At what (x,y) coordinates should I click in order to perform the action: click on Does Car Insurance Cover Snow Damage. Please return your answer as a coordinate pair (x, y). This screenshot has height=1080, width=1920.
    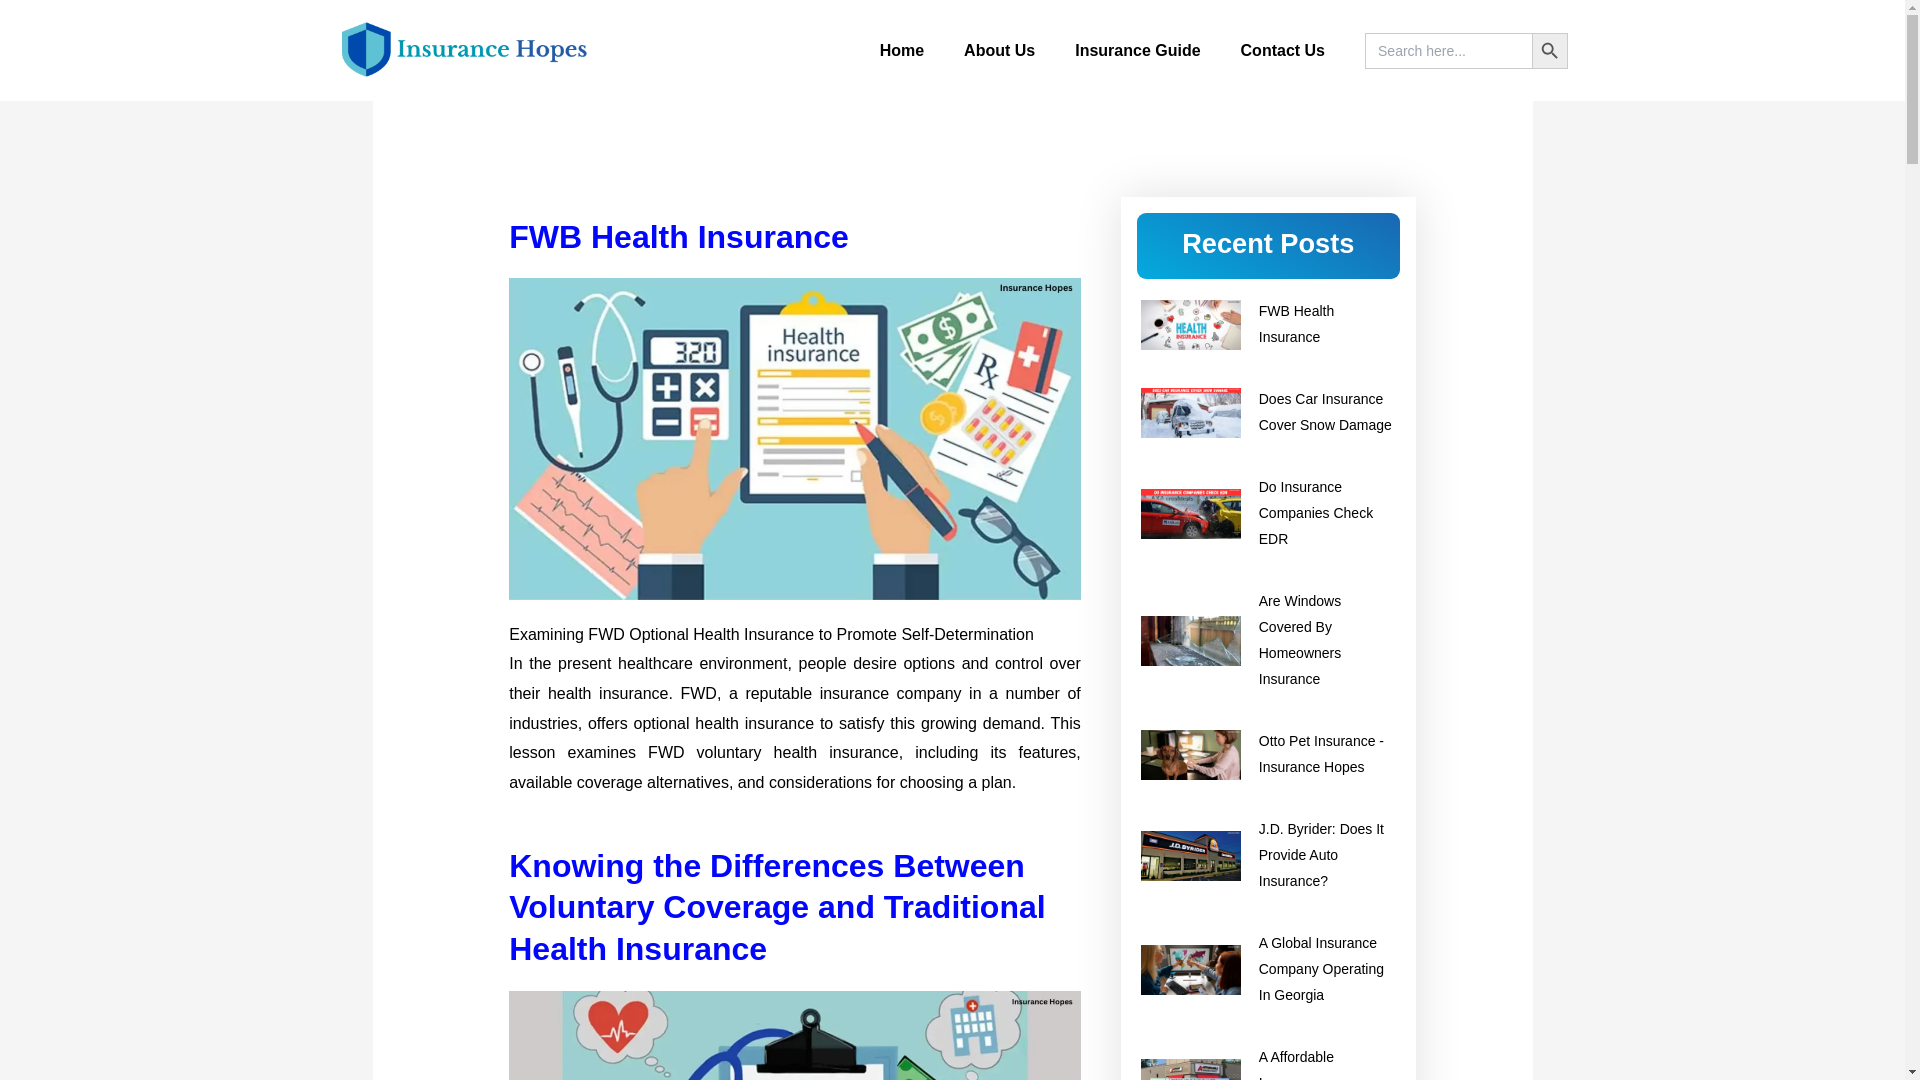
    Looking at the image, I should click on (1268, 412).